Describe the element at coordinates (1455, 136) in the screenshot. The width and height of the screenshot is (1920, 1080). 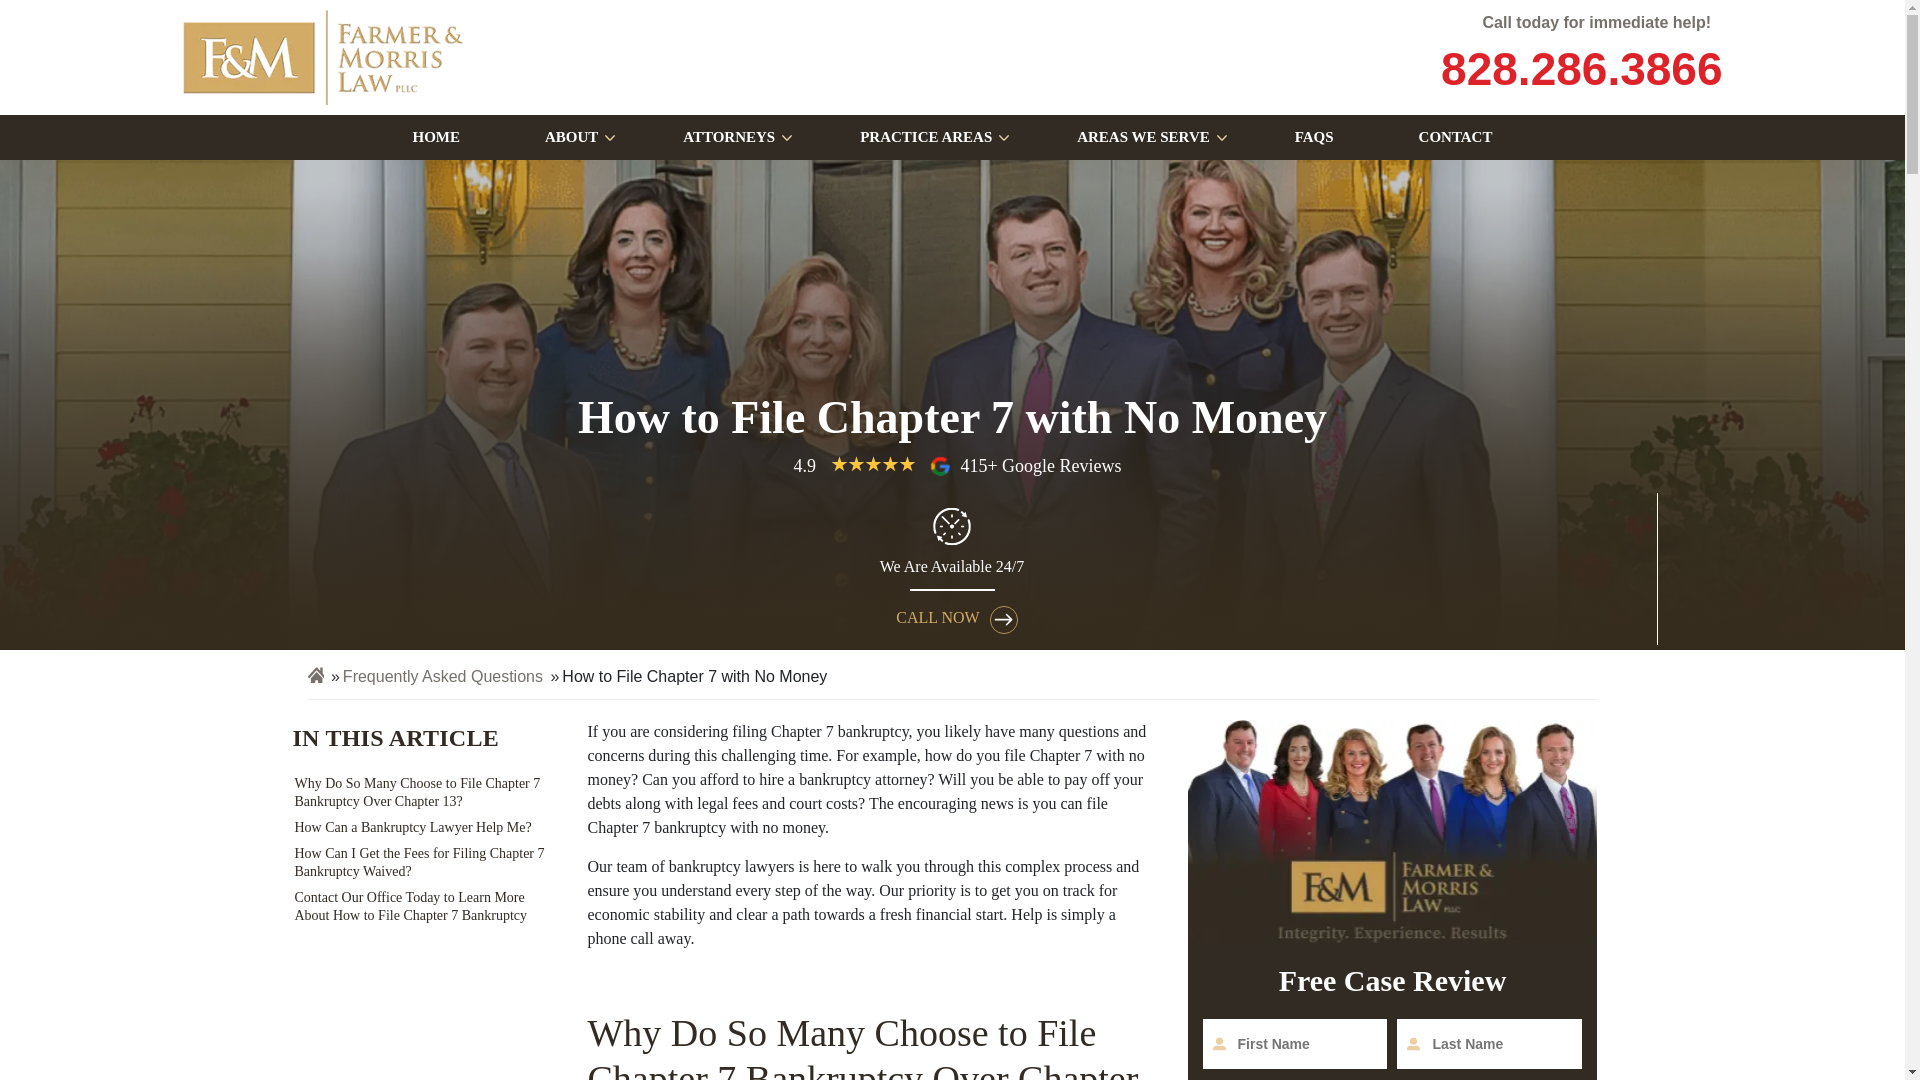
I see `CONTACT` at that location.